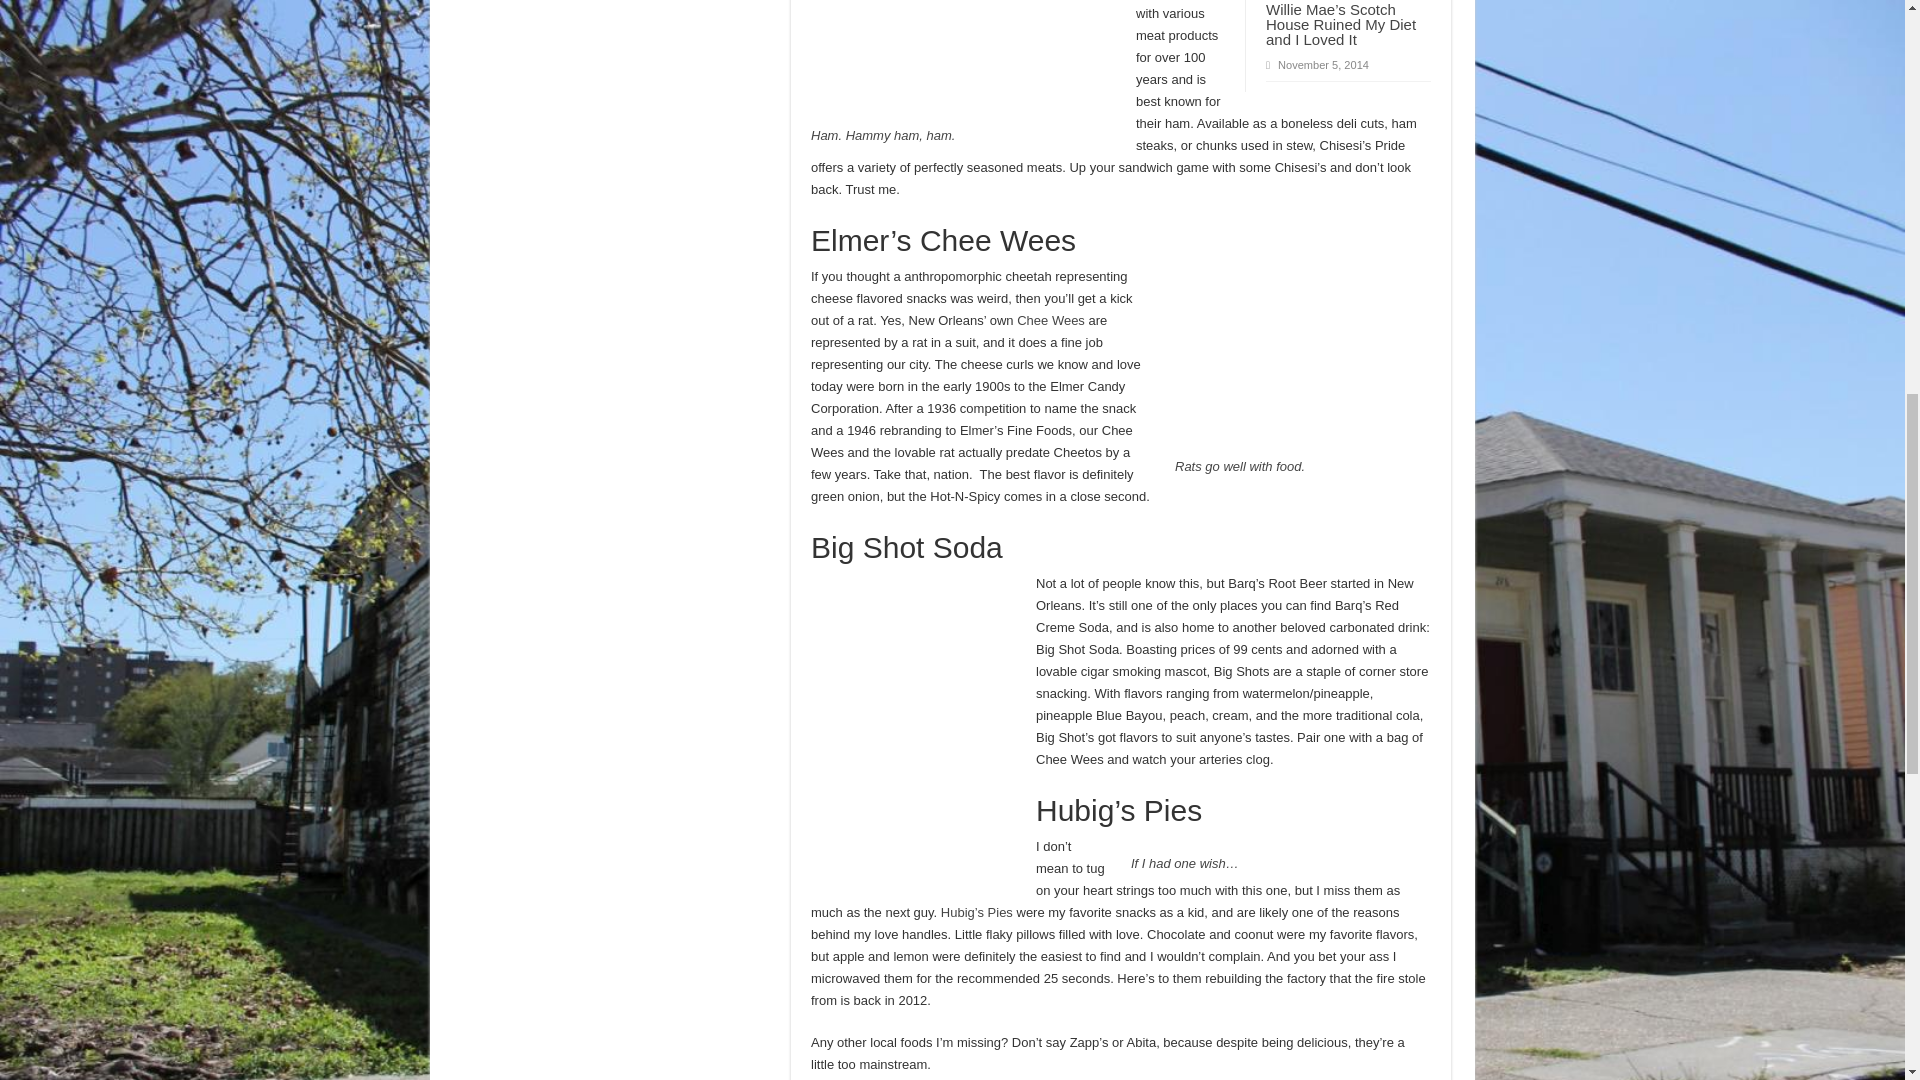 This screenshot has width=1920, height=1080. Describe the element at coordinates (1874, 80) in the screenshot. I see `Scroll To Top` at that location.